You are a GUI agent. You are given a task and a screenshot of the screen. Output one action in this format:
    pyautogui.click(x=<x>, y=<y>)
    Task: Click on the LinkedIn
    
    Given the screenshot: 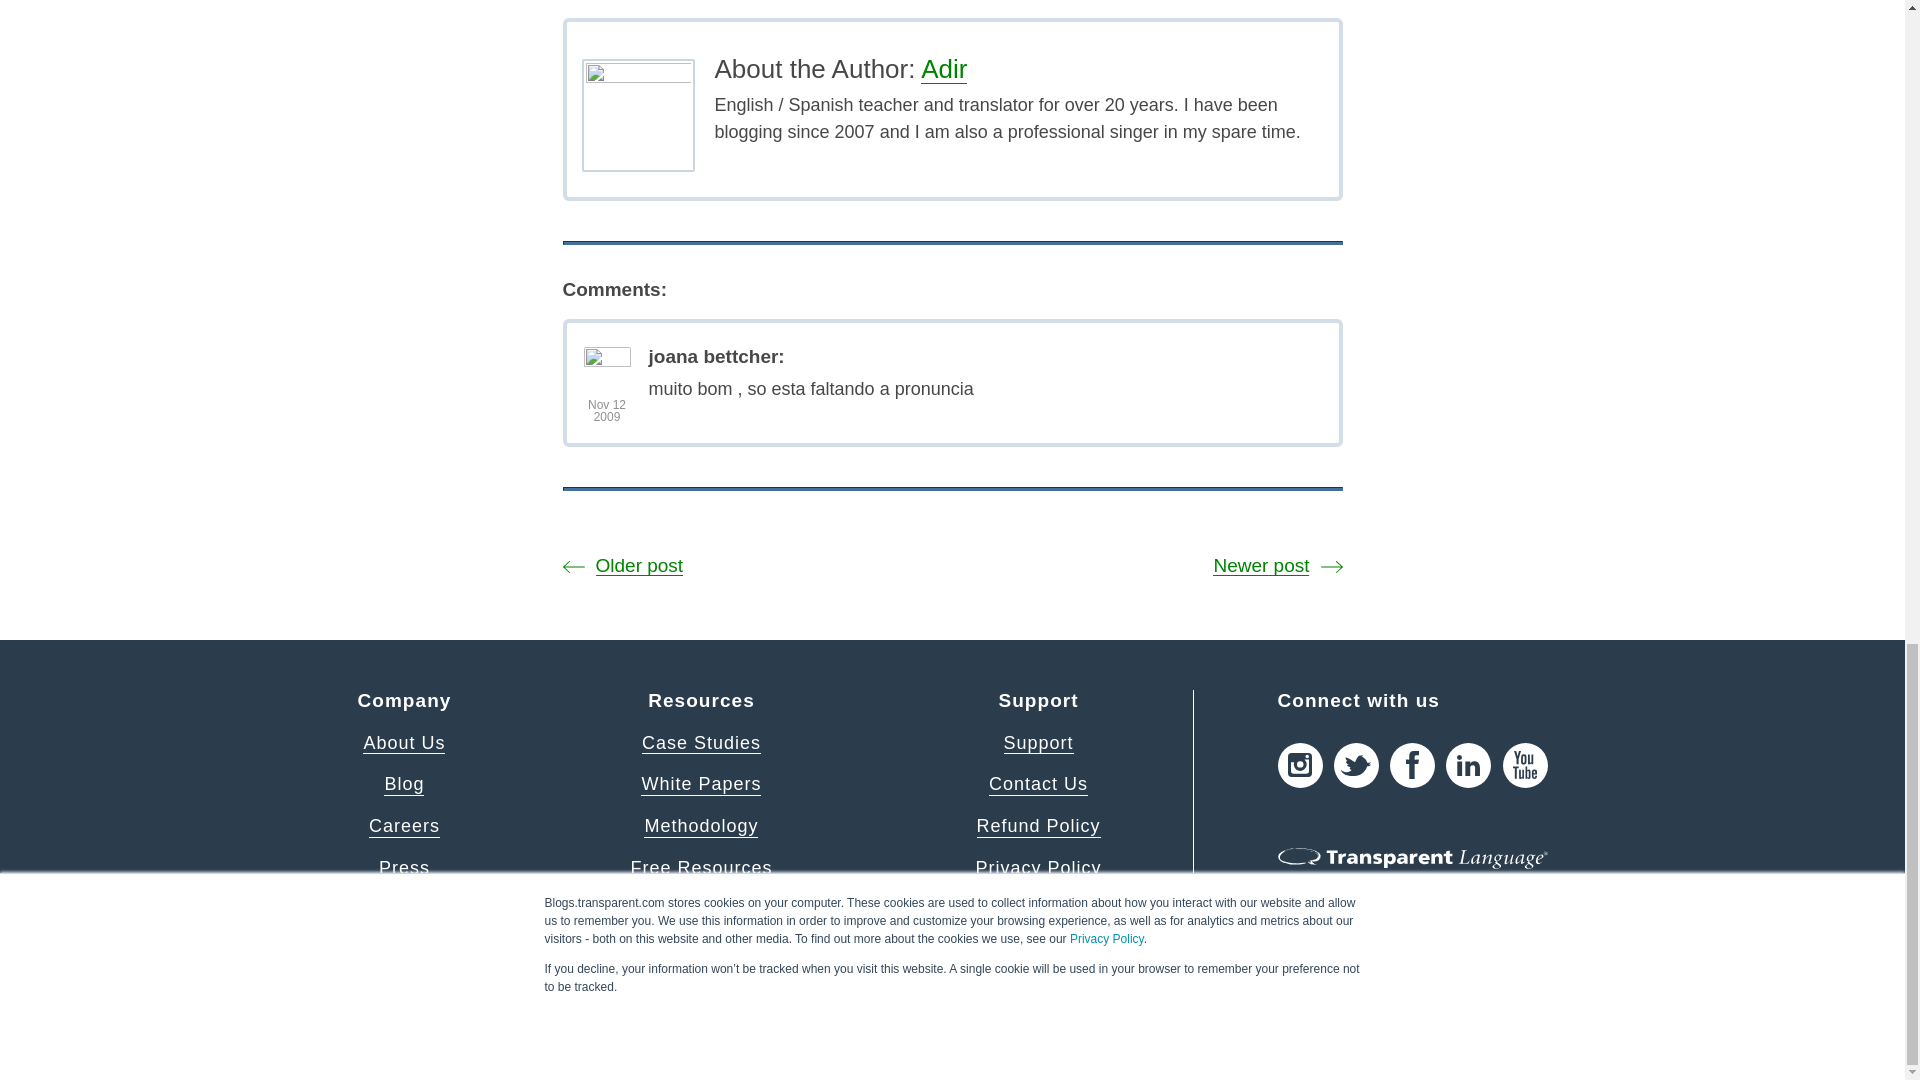 What is the action you would take?
    pyautogui.click(x=1468, y=766)
    